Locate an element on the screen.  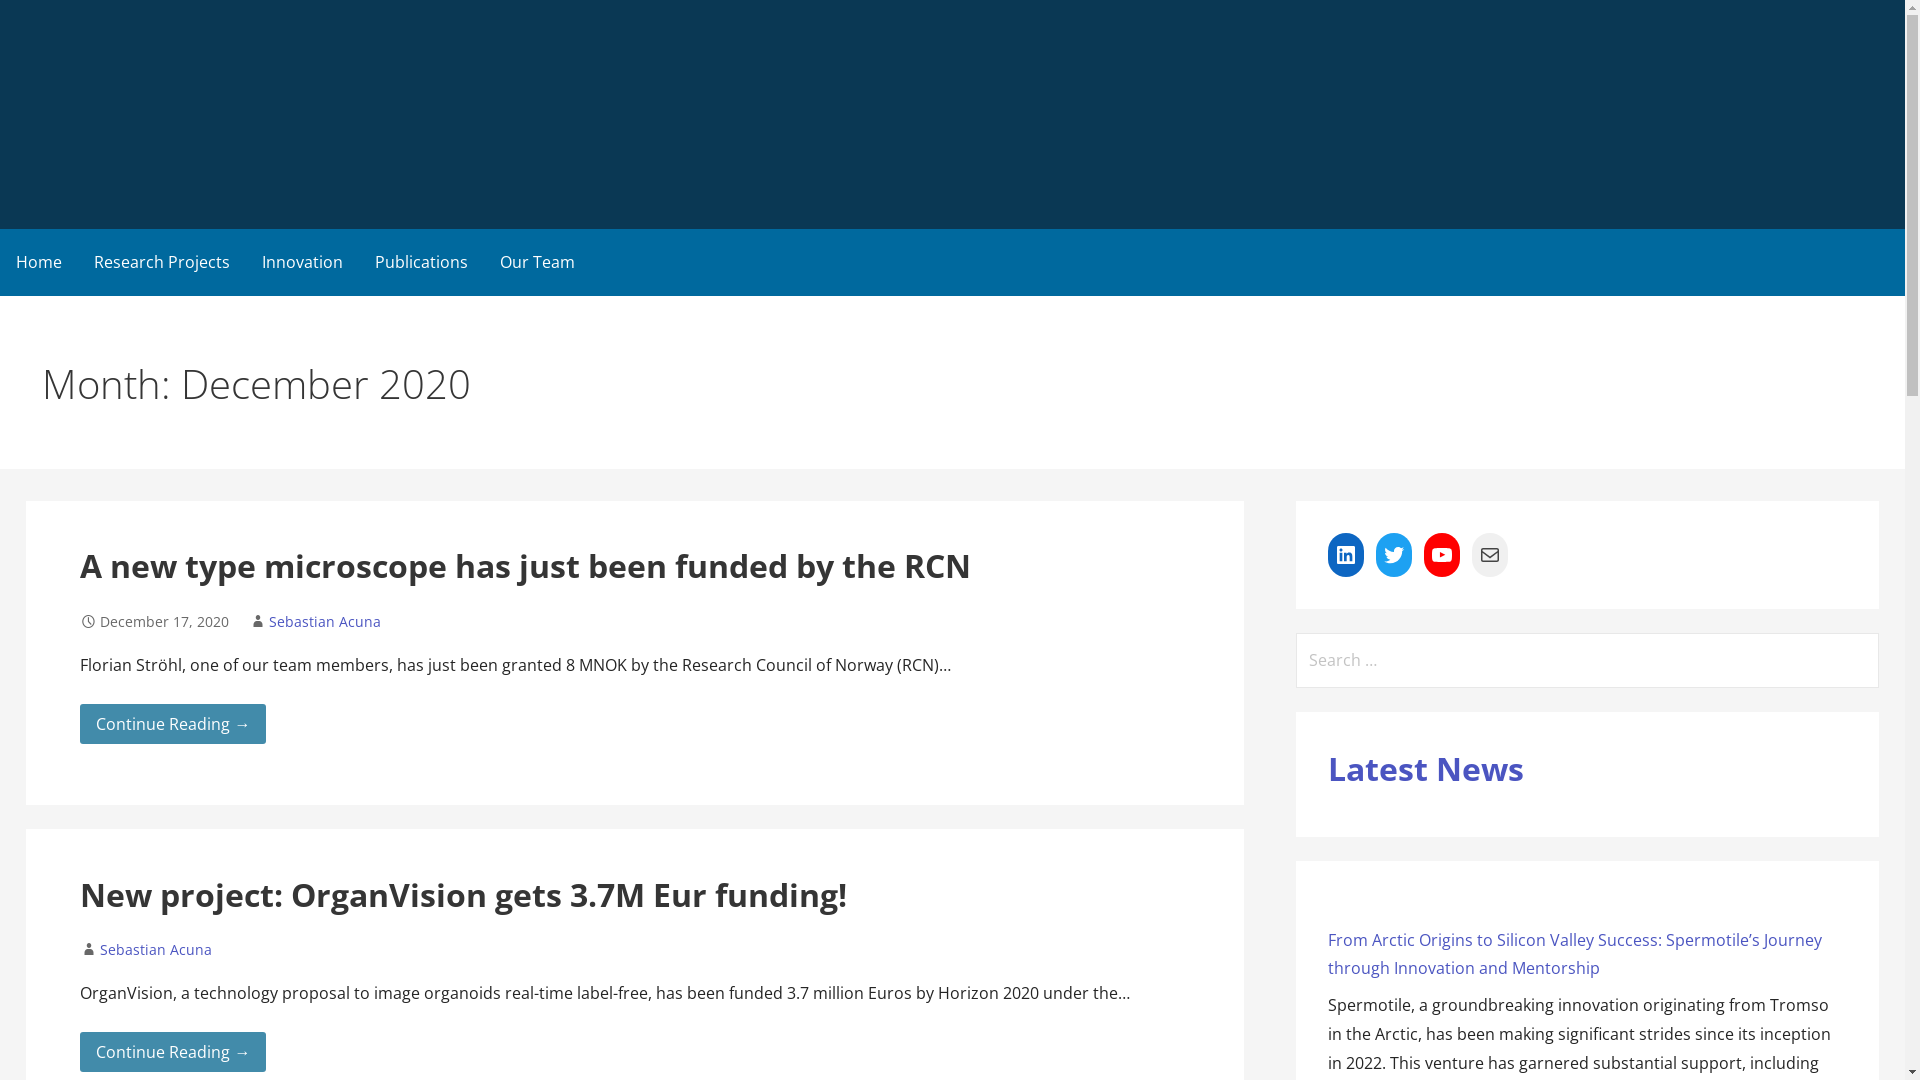
Our Team is located at coordinates (538, 262).